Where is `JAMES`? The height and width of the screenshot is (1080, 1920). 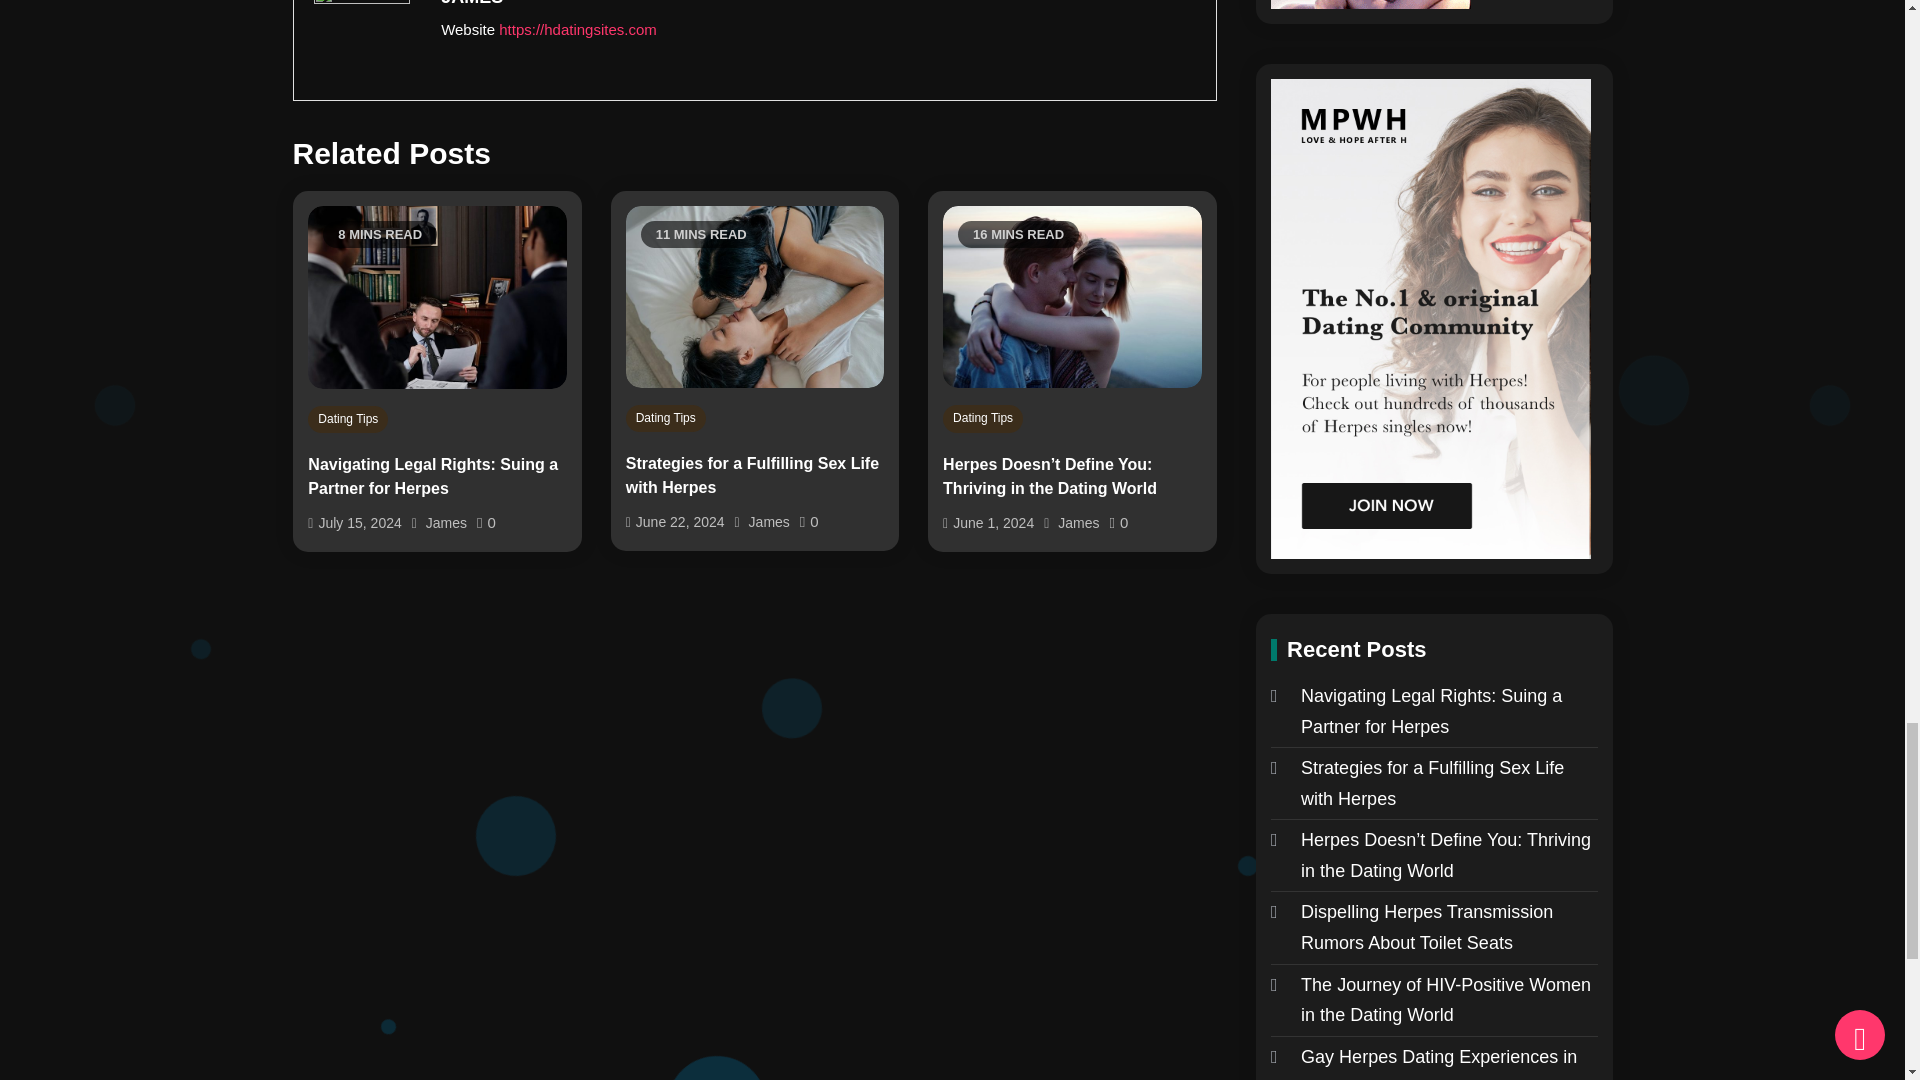
JAMES is located at coordinates (816, 5).